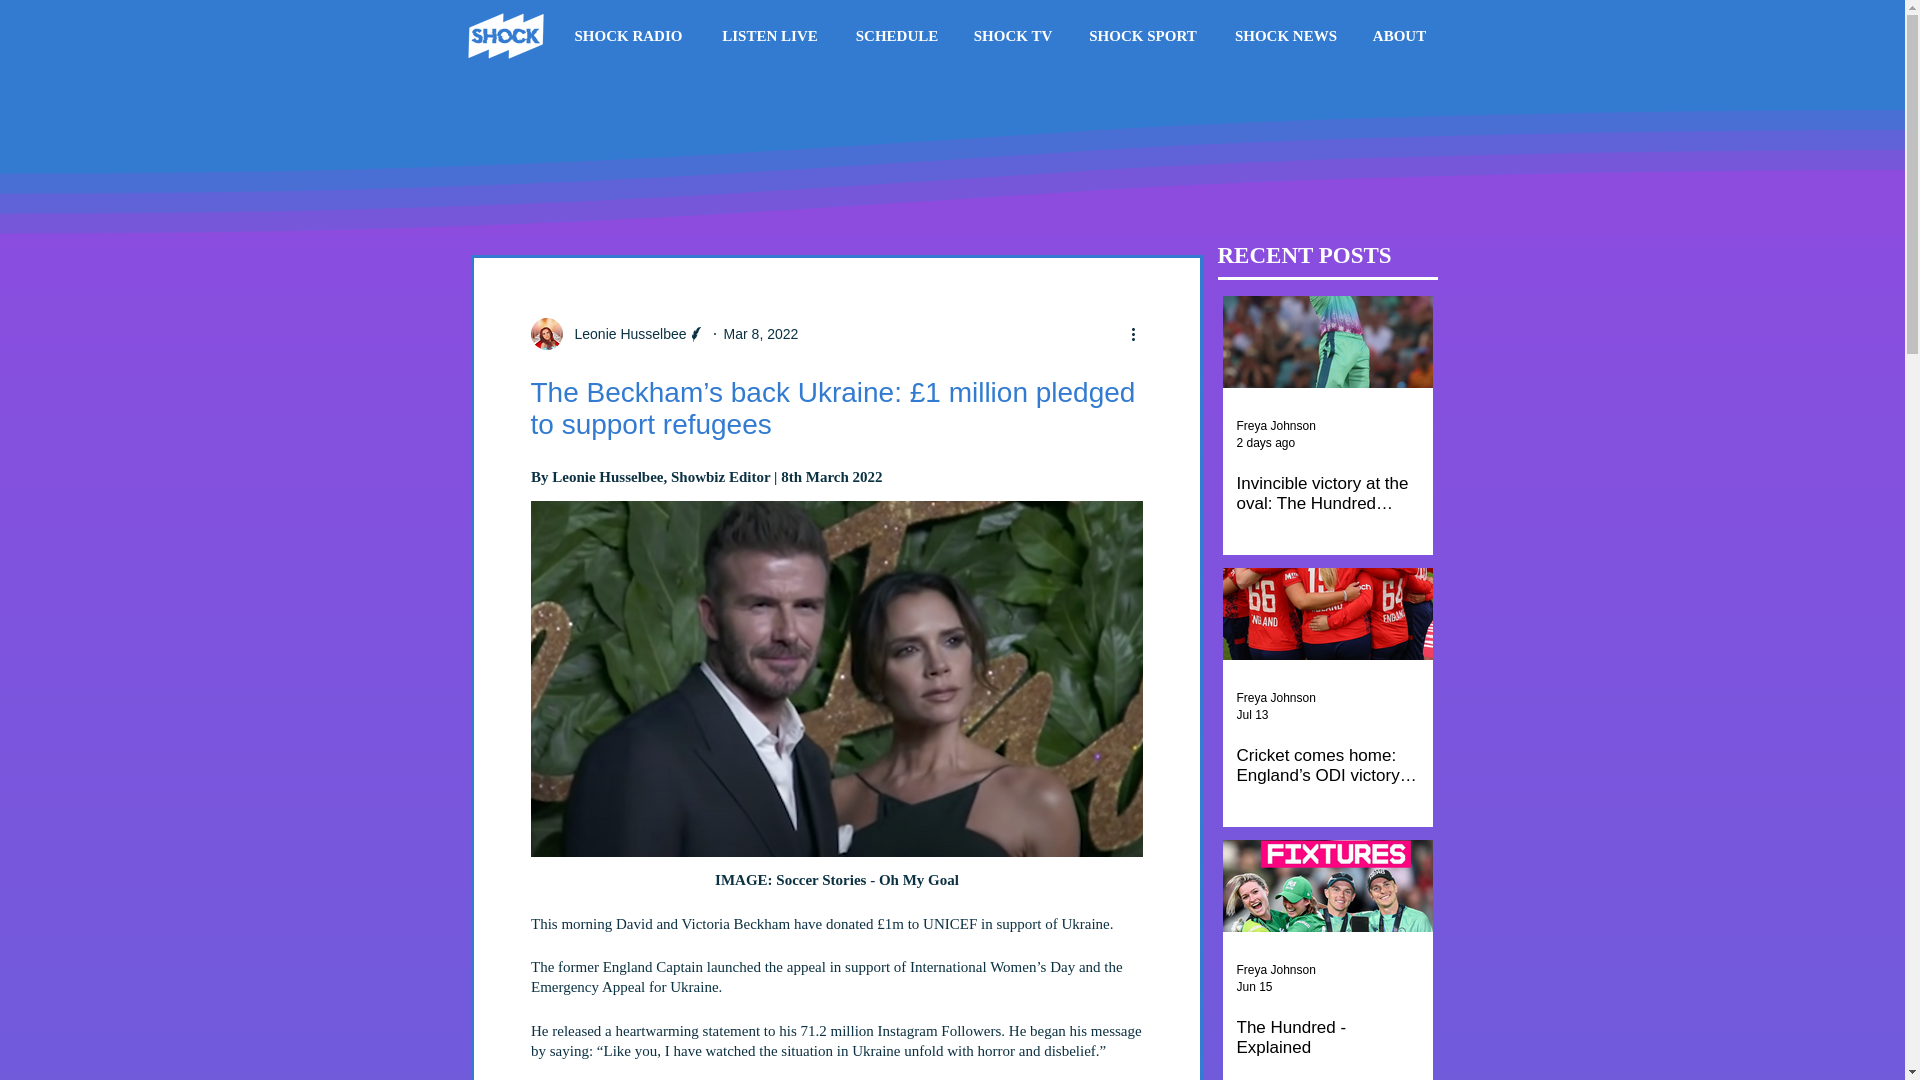  I want to click on SHOCK SPORT, so click(1142, 36).